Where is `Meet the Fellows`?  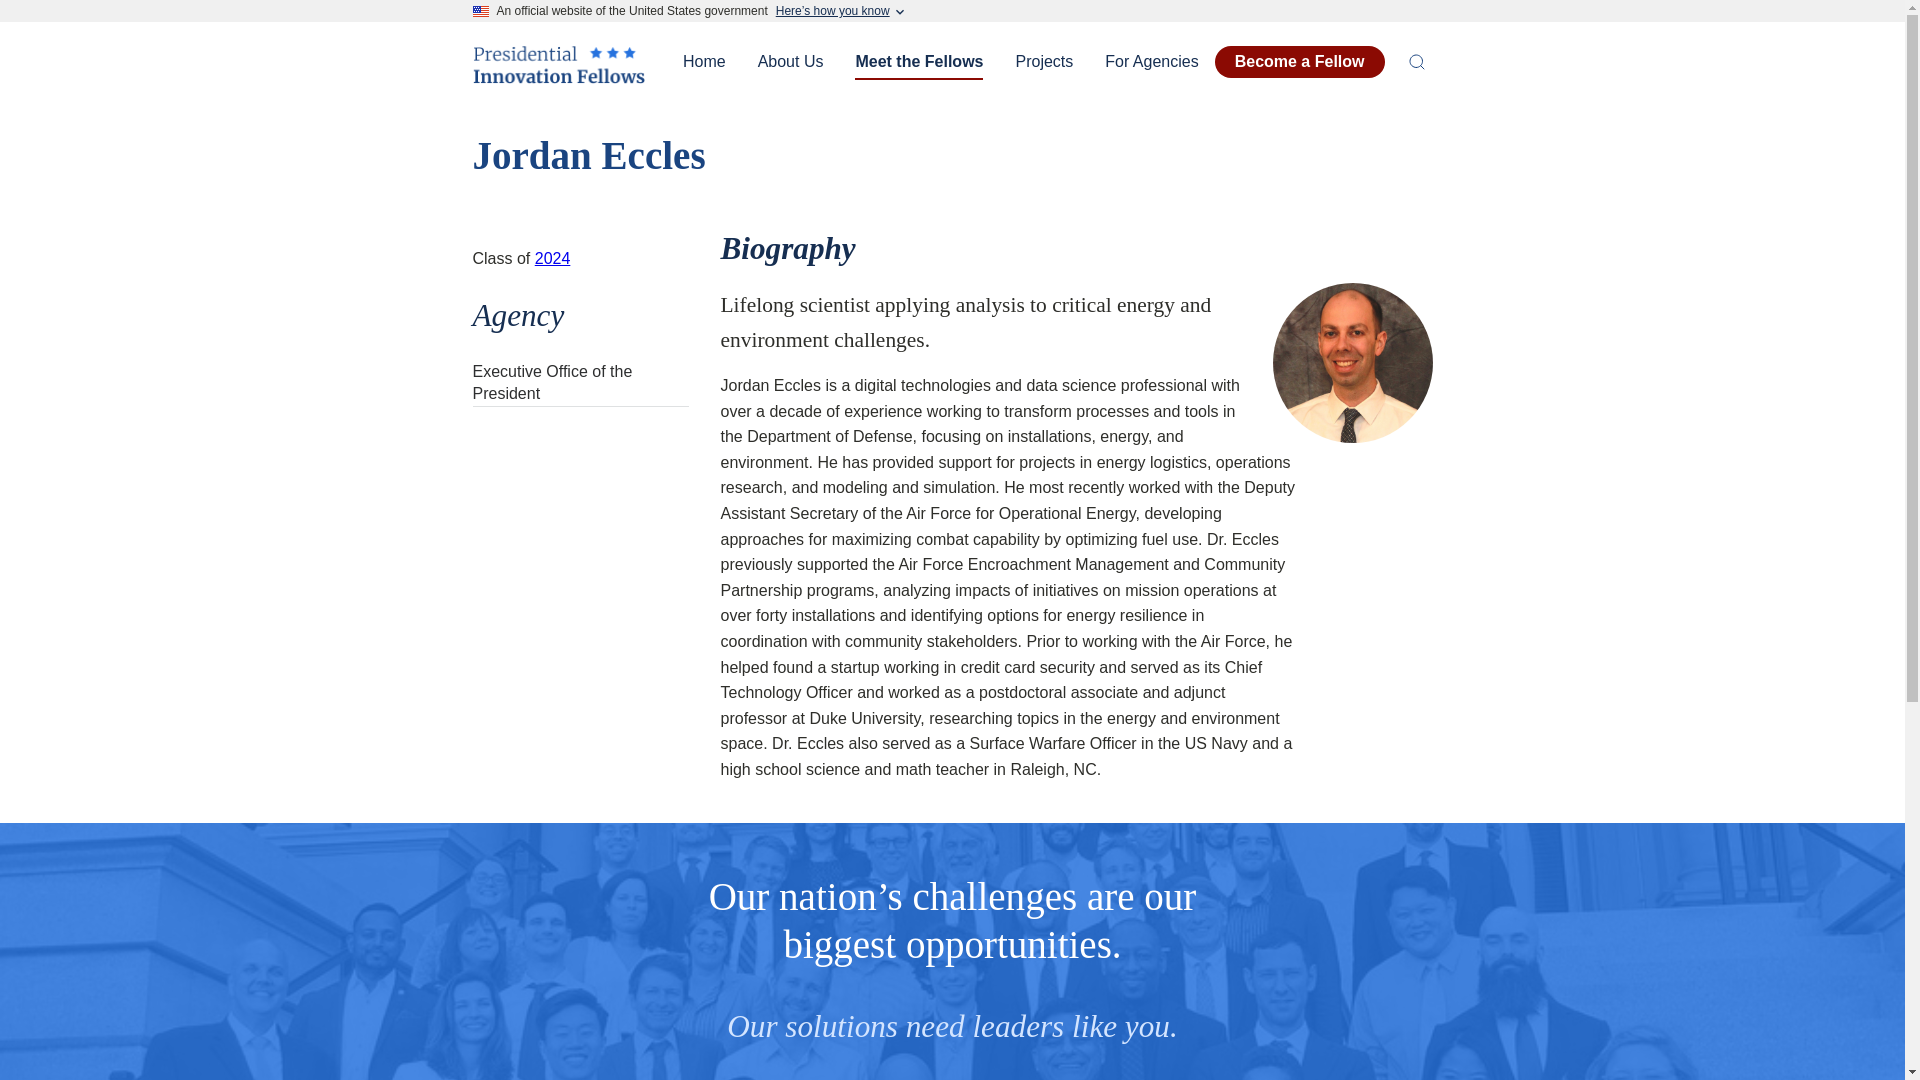 Meet the Fellows is located at coordinates (918, 62).